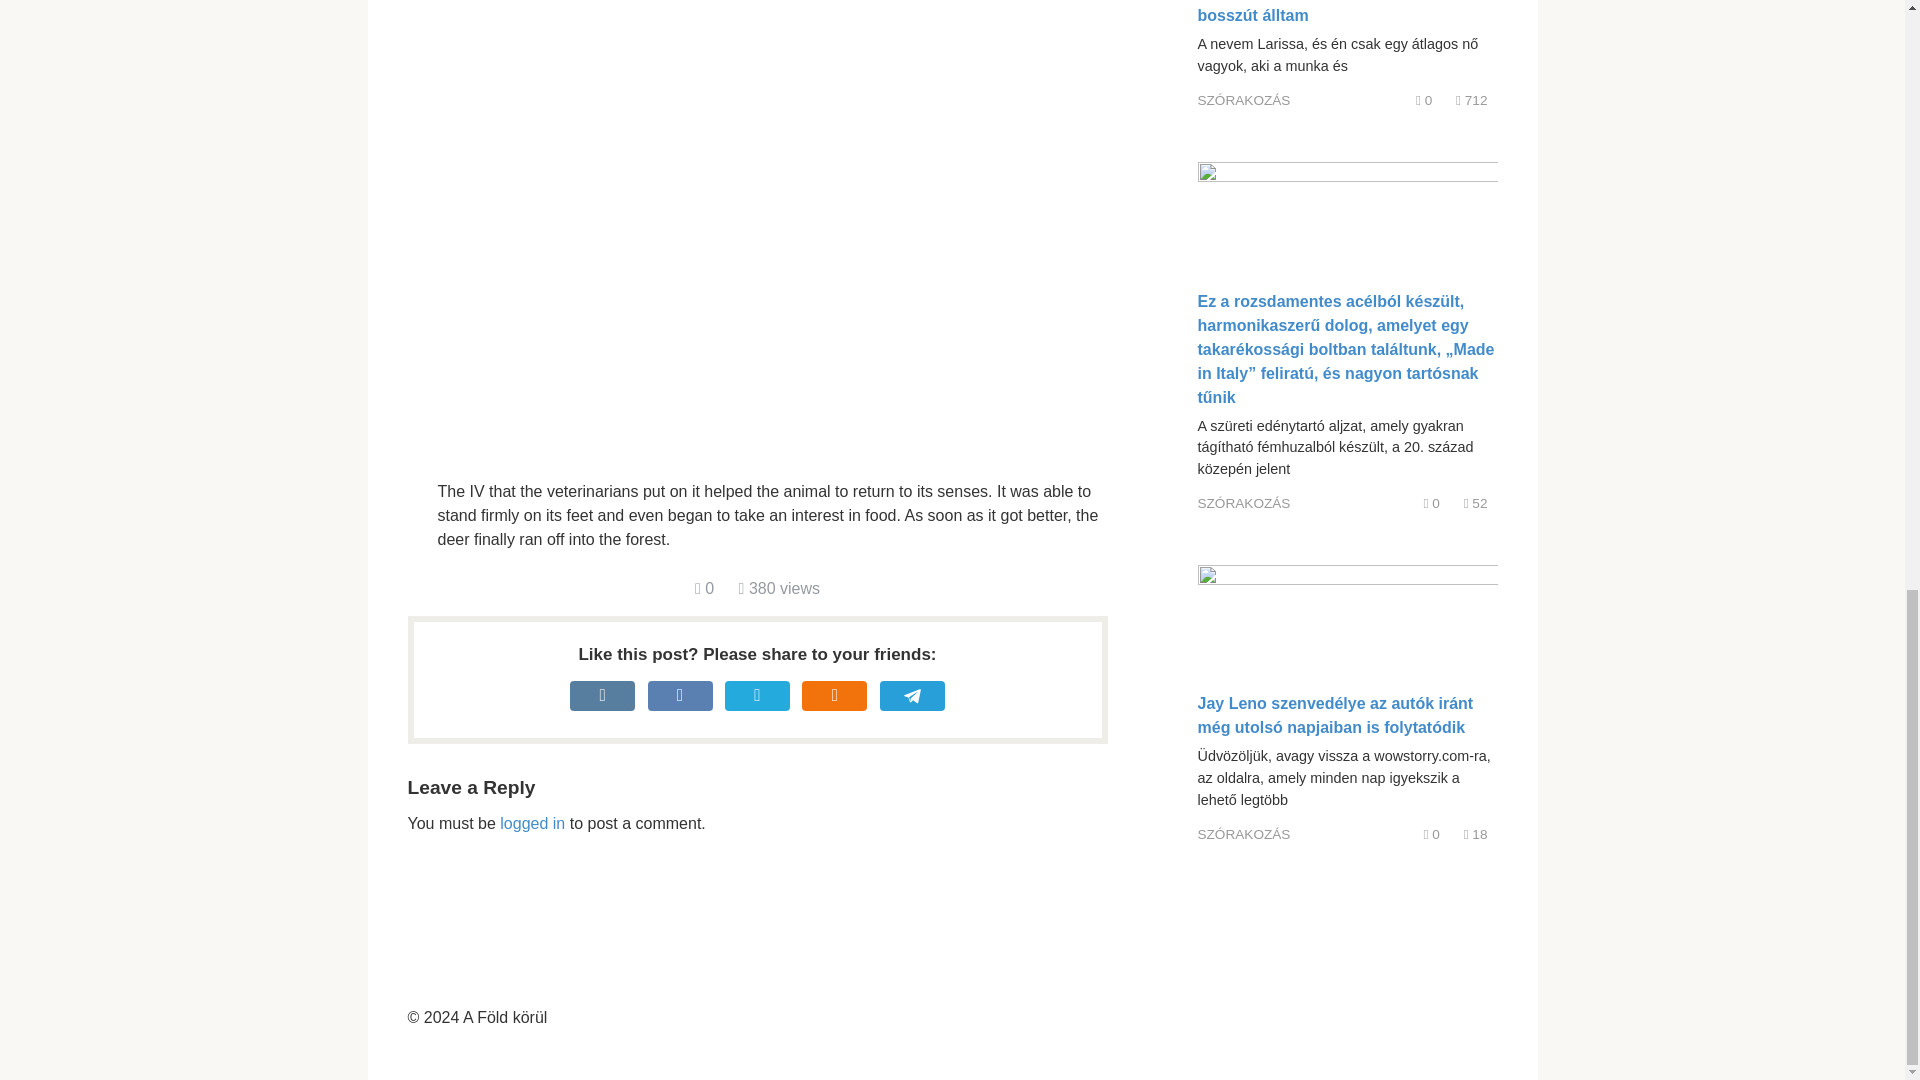  What do you see at coordinates (1470, 100) in the screenshot?
I see `Views` at bounding box center [1470, 100].